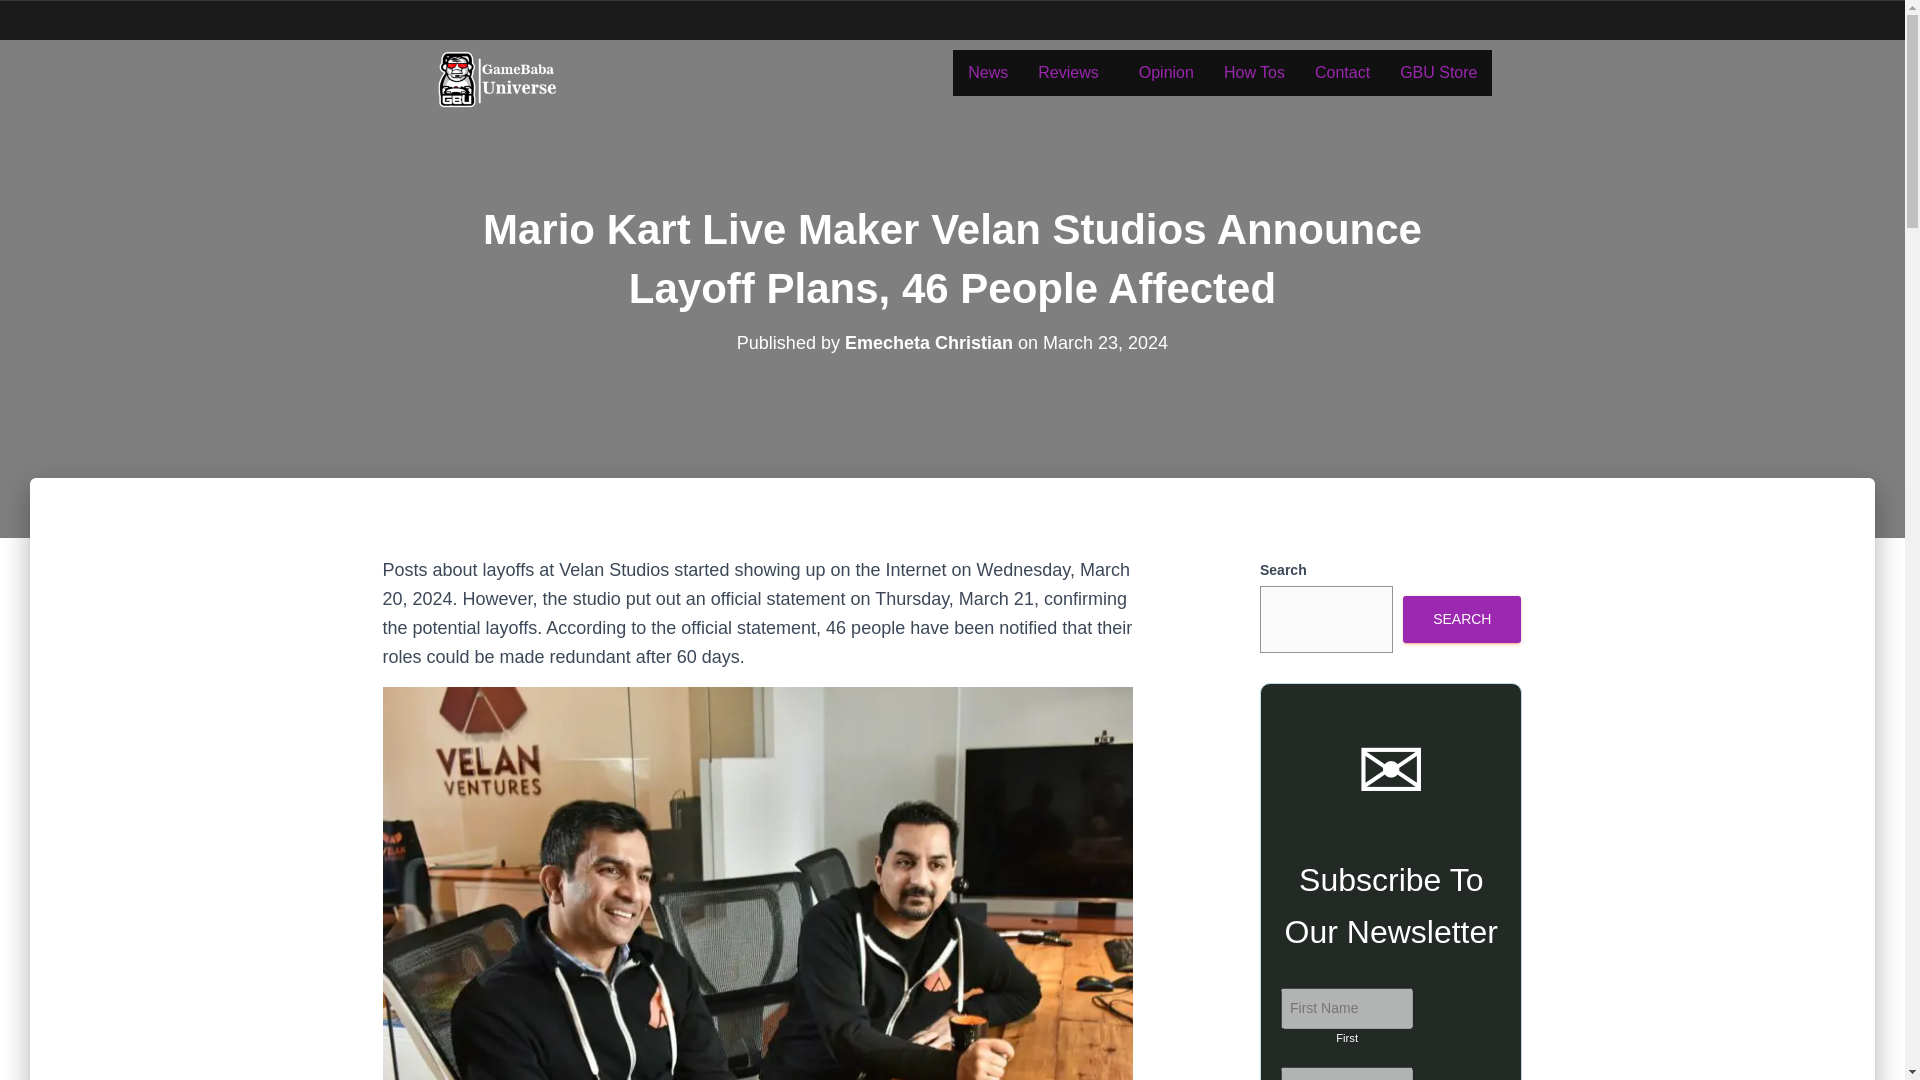 This screenshot has width=1920, height=1080. What do you see at coordinates (1254, 72) in the screenshot?
I see `How Tos` at bounding box center [1254, 72].